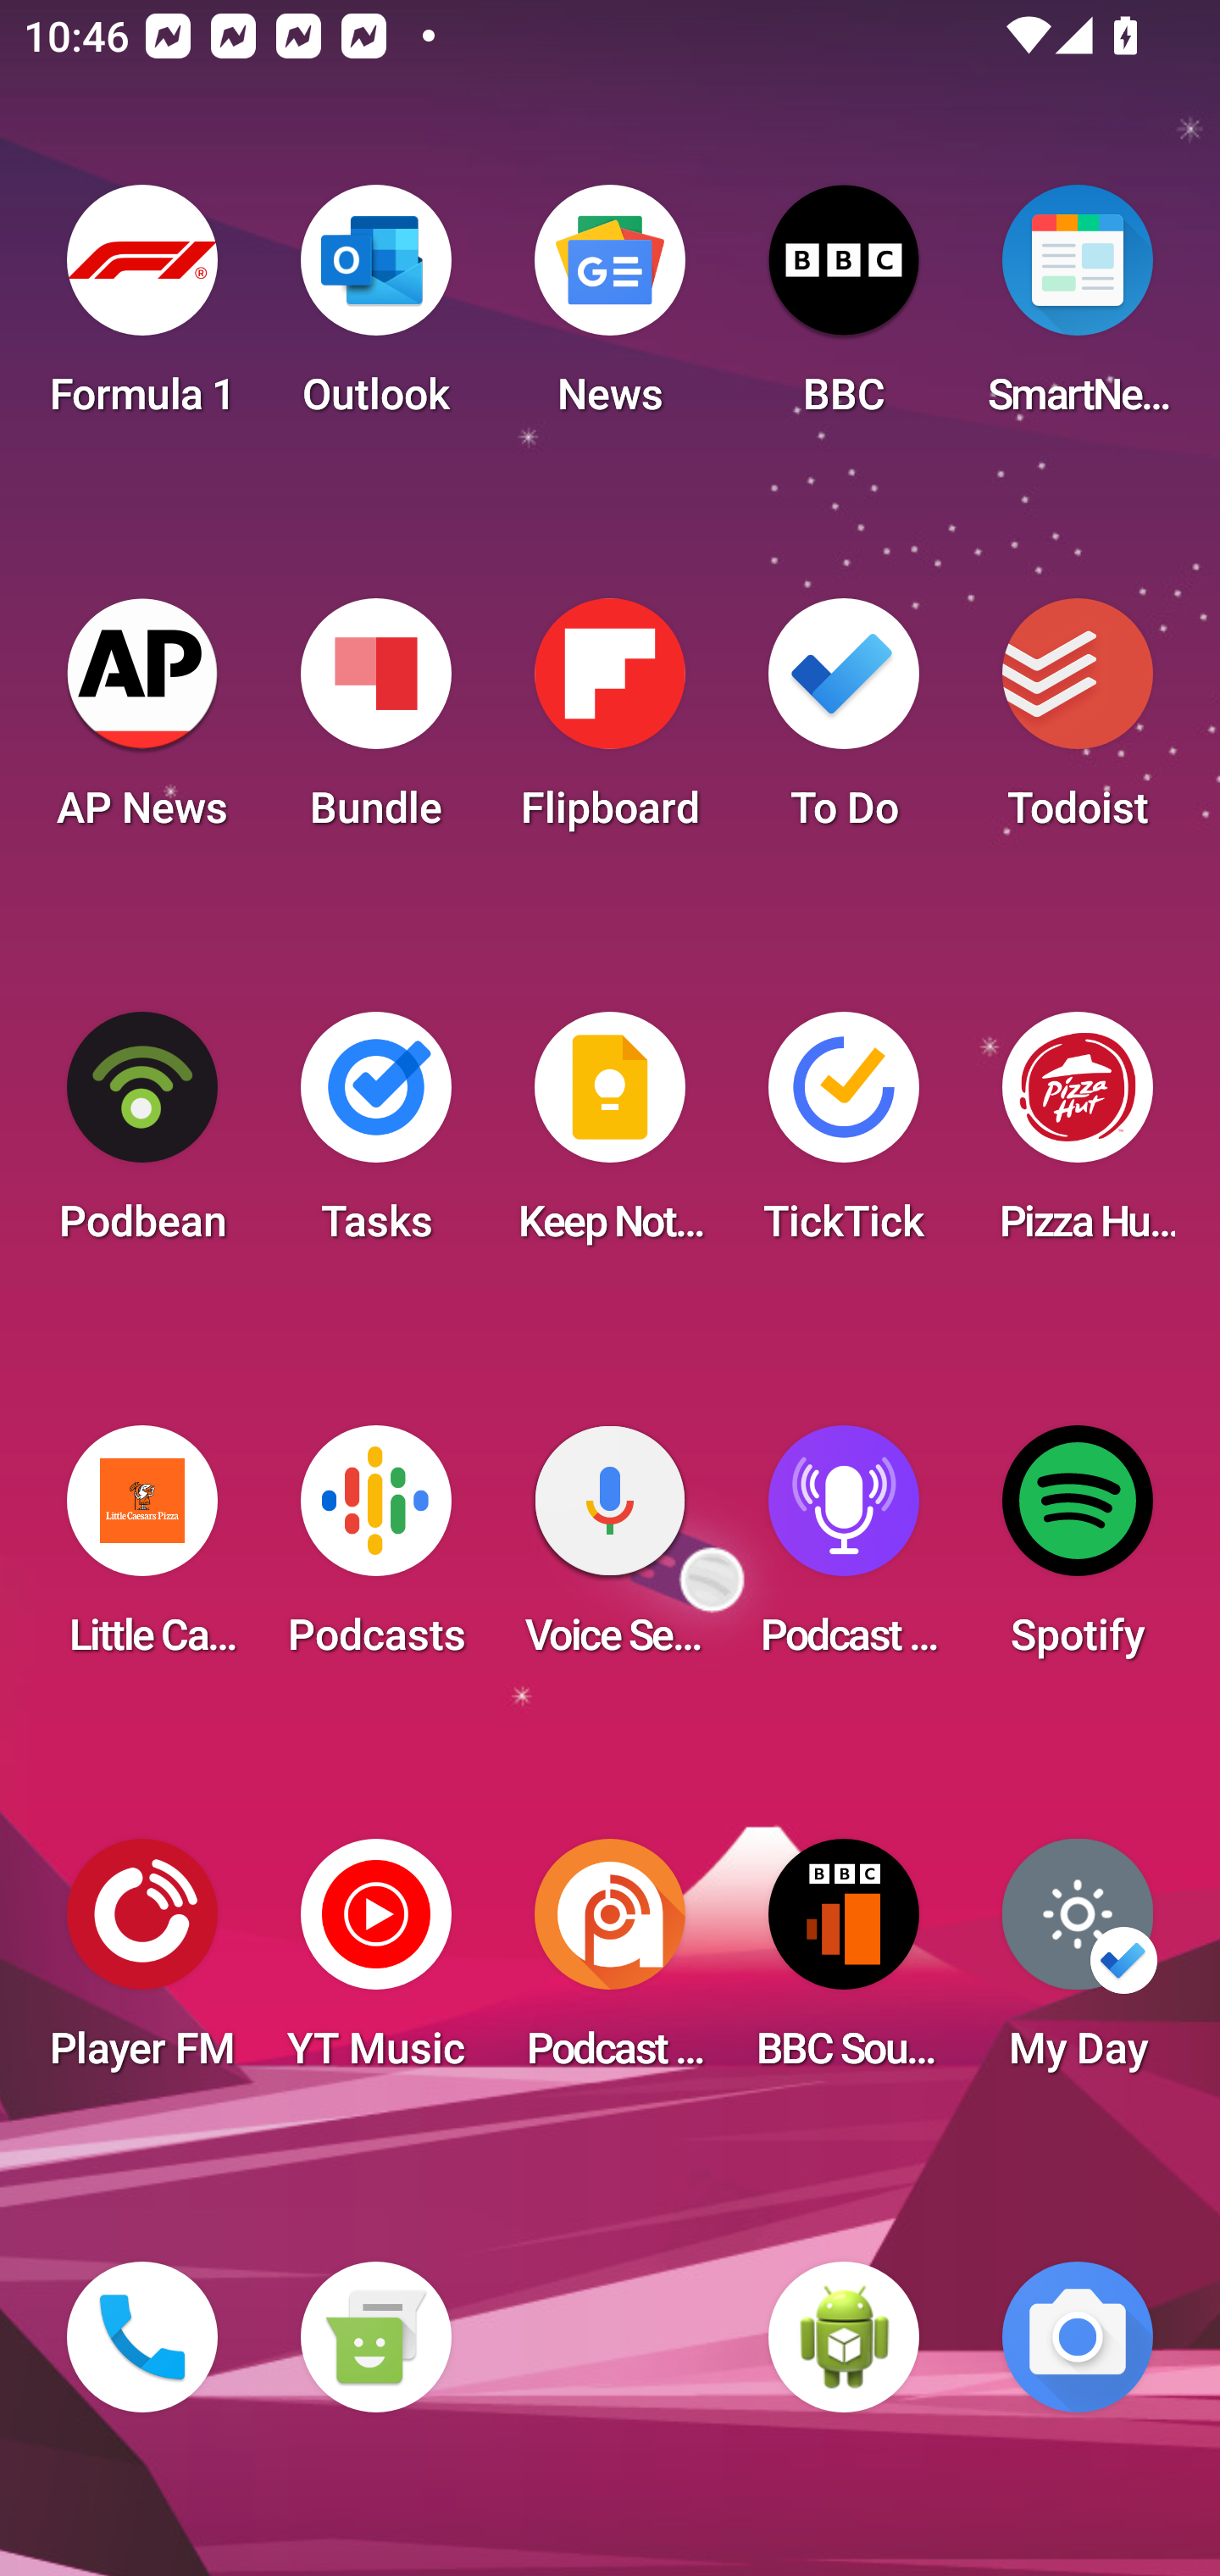 The width and height of the screenshot is (1220, 2576). Describe the element at coordinates (1078, 310) in the screenshot. I see `SmartNews` at that location.